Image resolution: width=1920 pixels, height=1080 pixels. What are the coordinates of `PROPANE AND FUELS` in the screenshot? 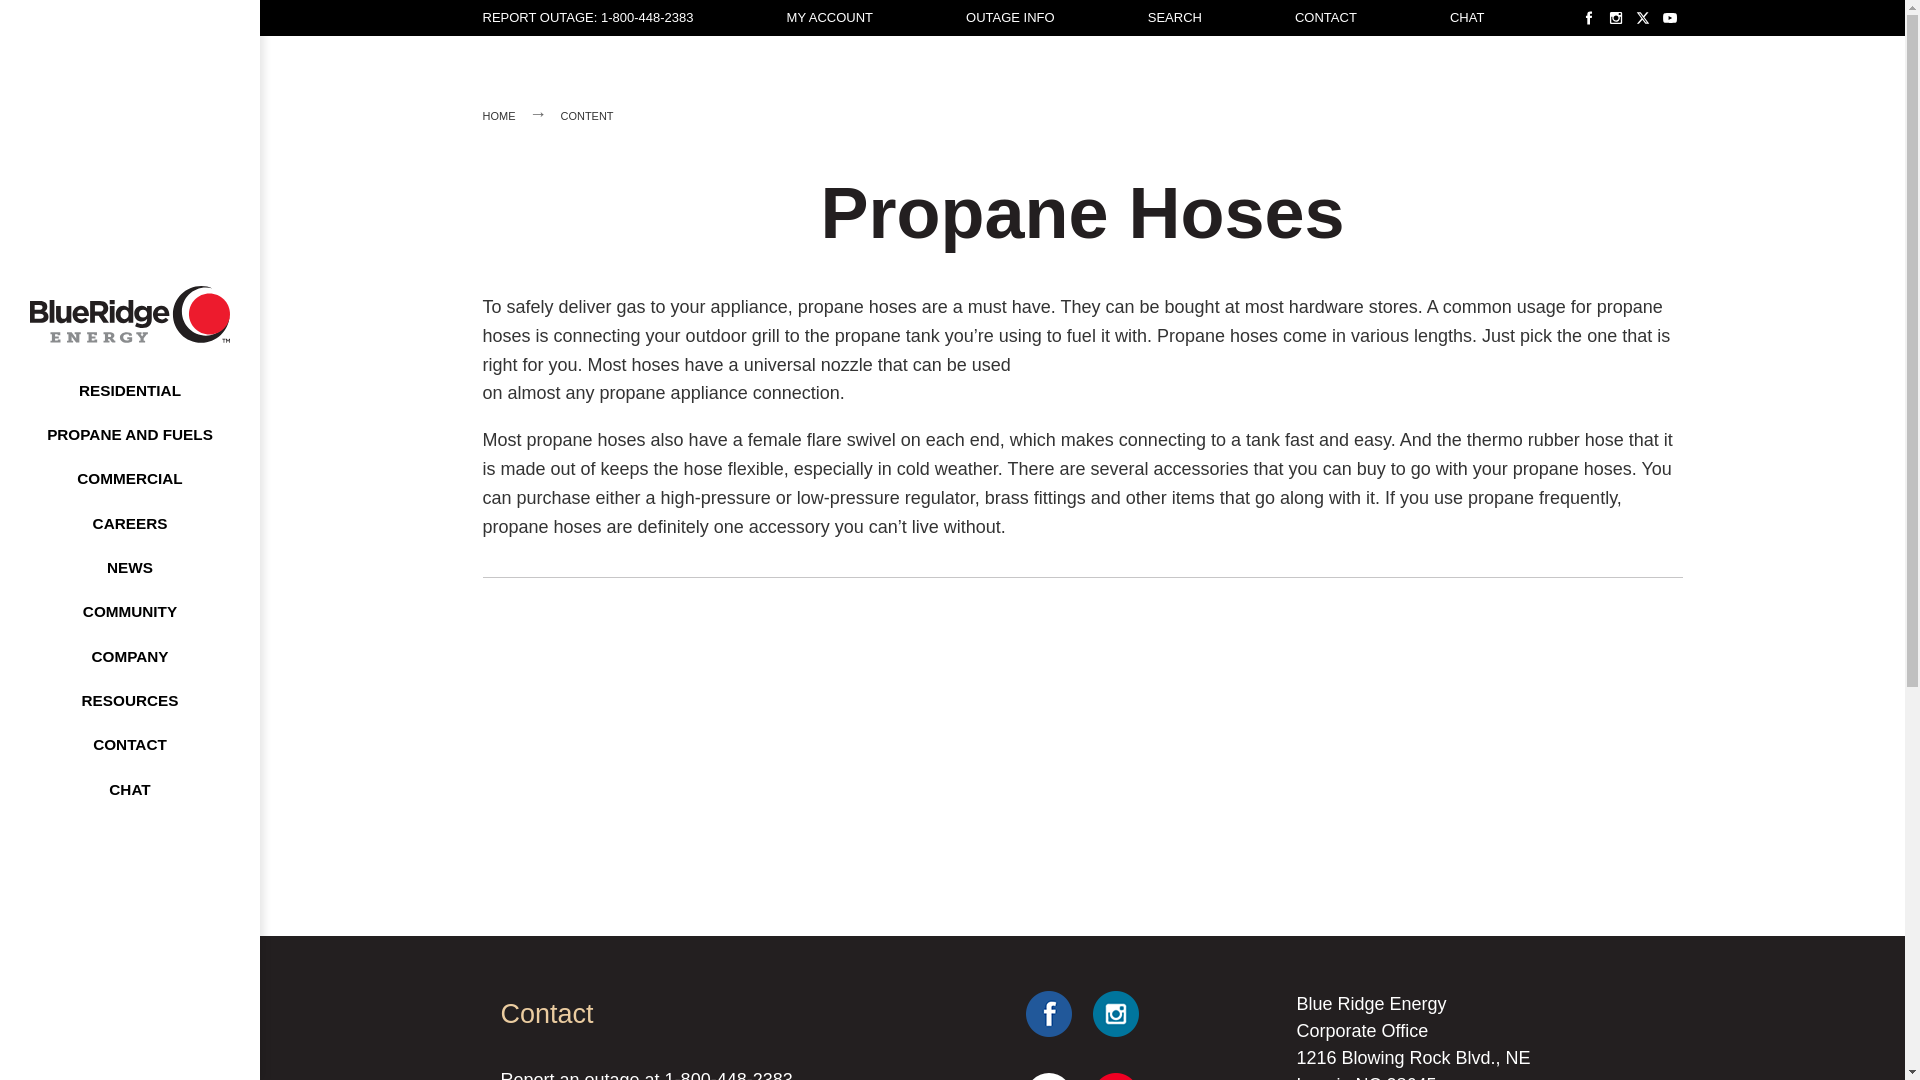 It's located at (130, 434).